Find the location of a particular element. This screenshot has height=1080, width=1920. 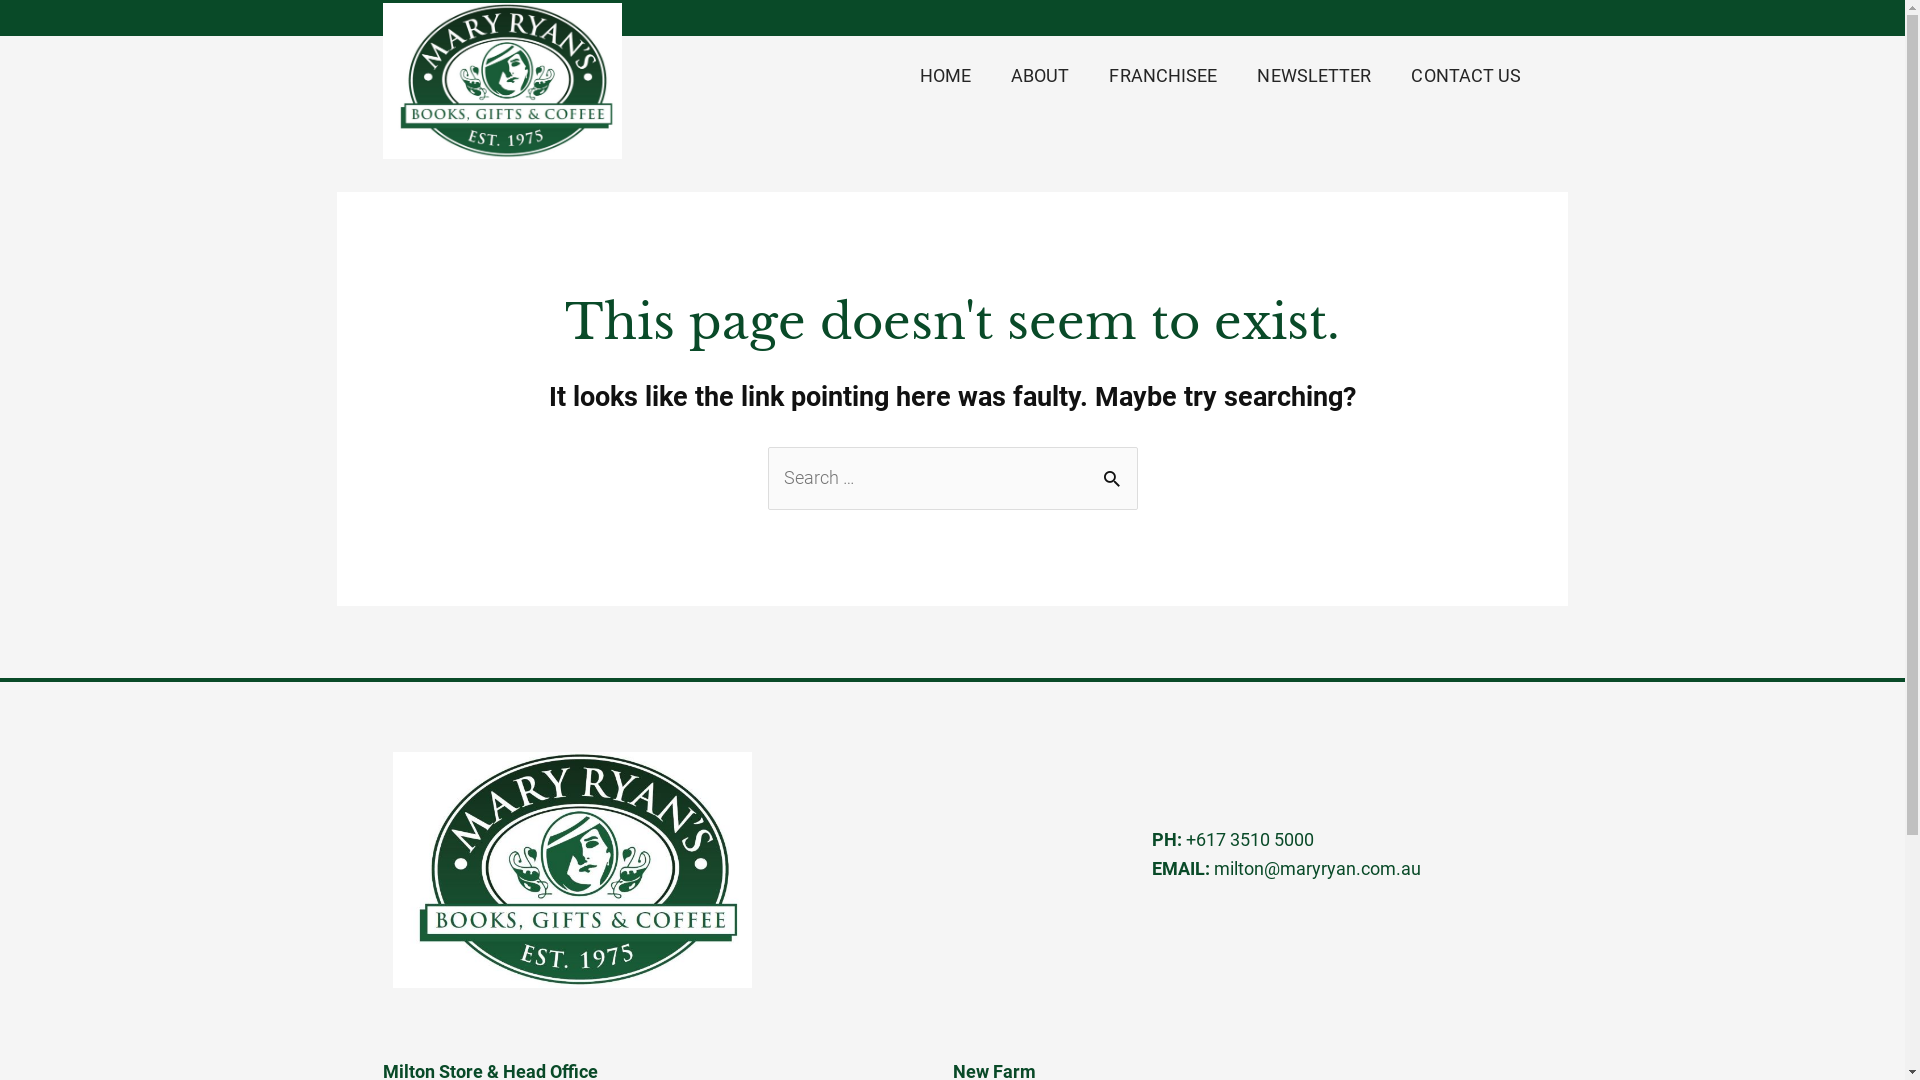

Search is located at coordinates (1114, 476).